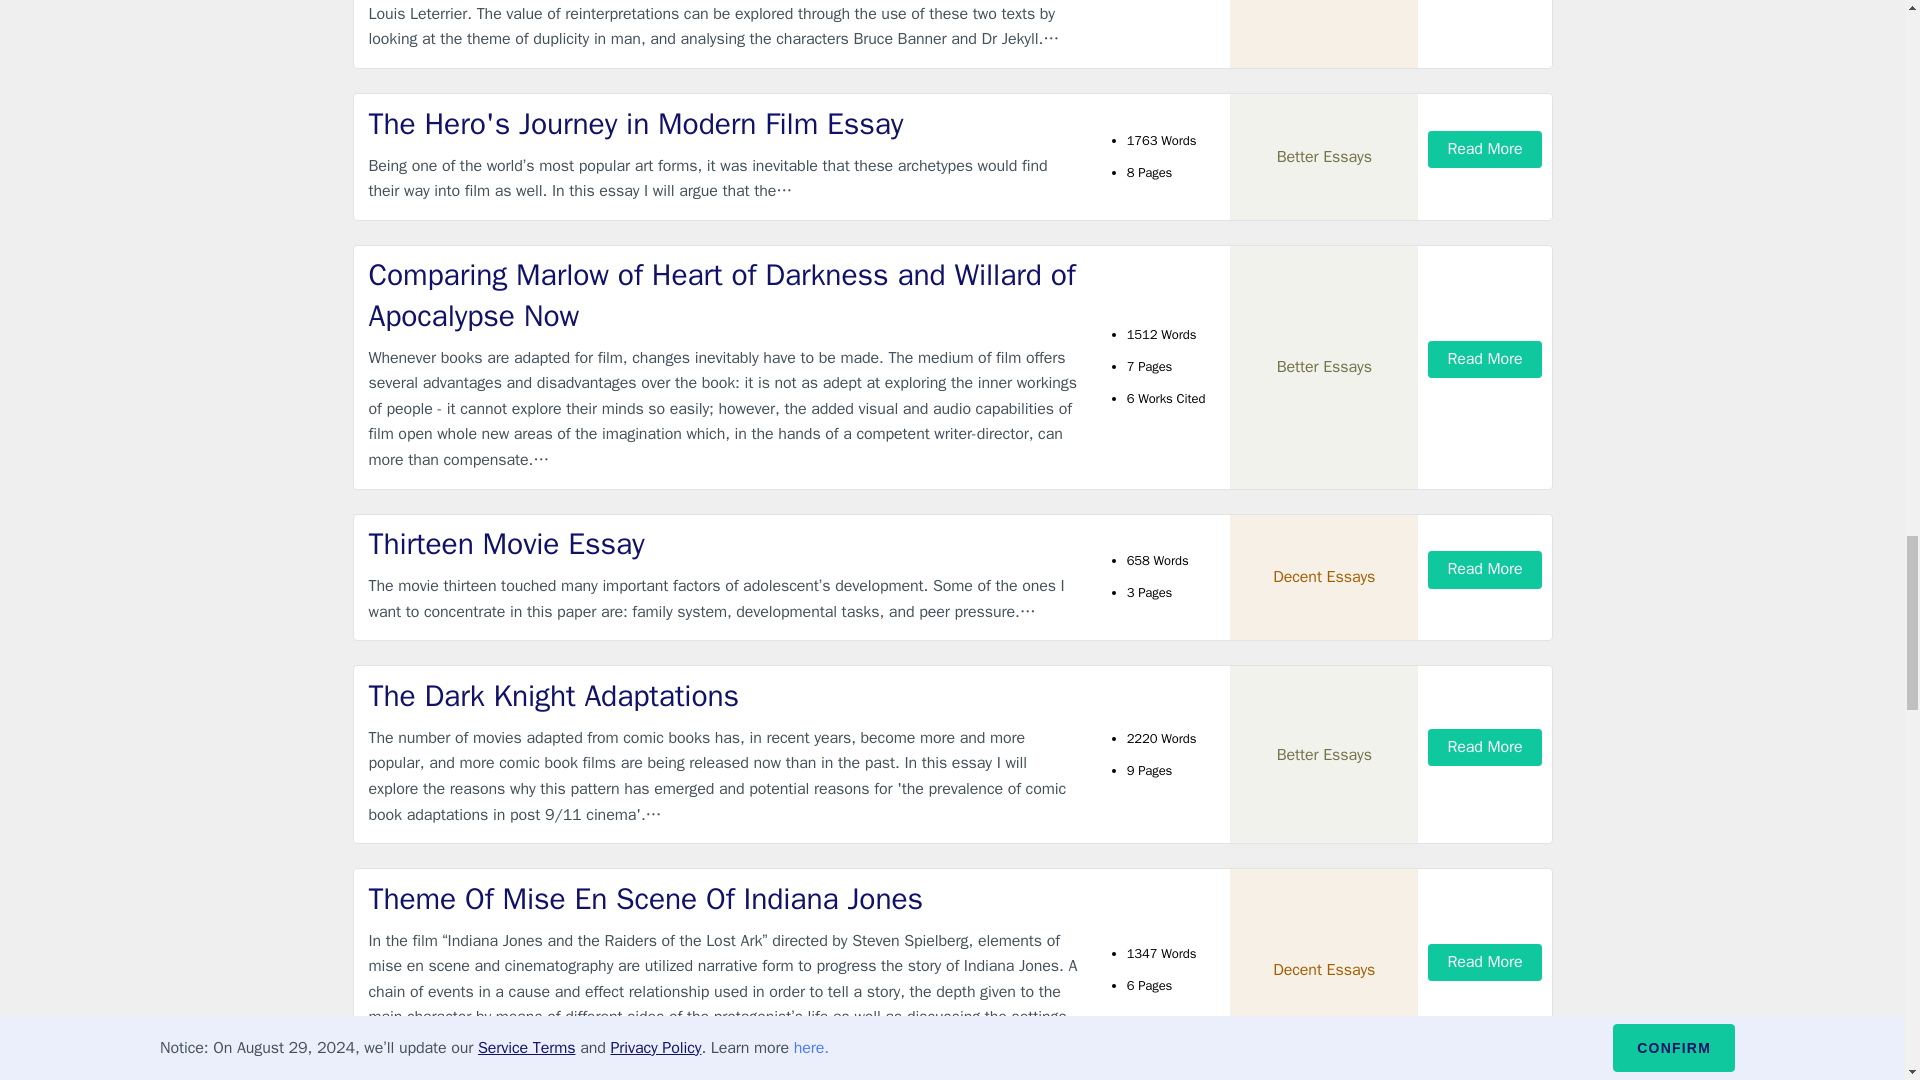  I want to click on Read More, so click(1484, 360).